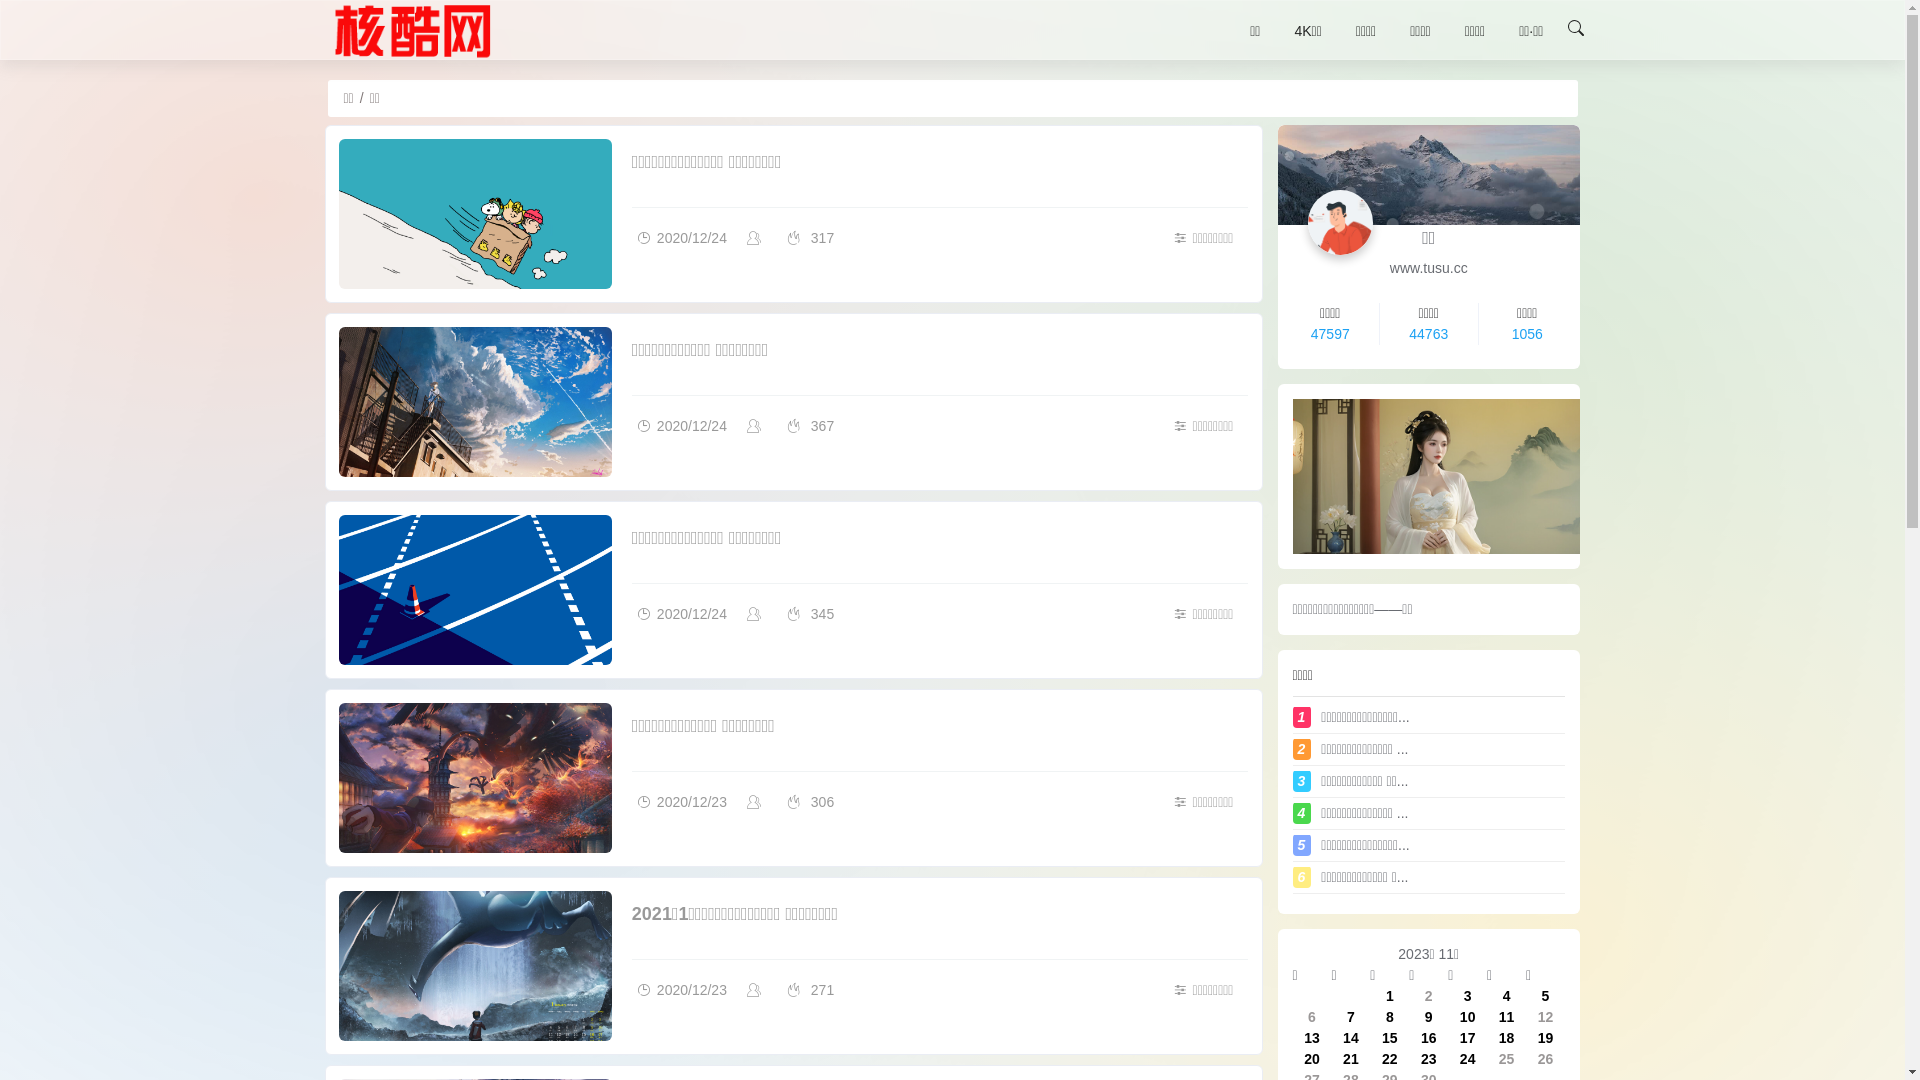  What do you see at coordinates (1468, 996) in the screenshot?
I see `3` at bounding box center [1468, 996].